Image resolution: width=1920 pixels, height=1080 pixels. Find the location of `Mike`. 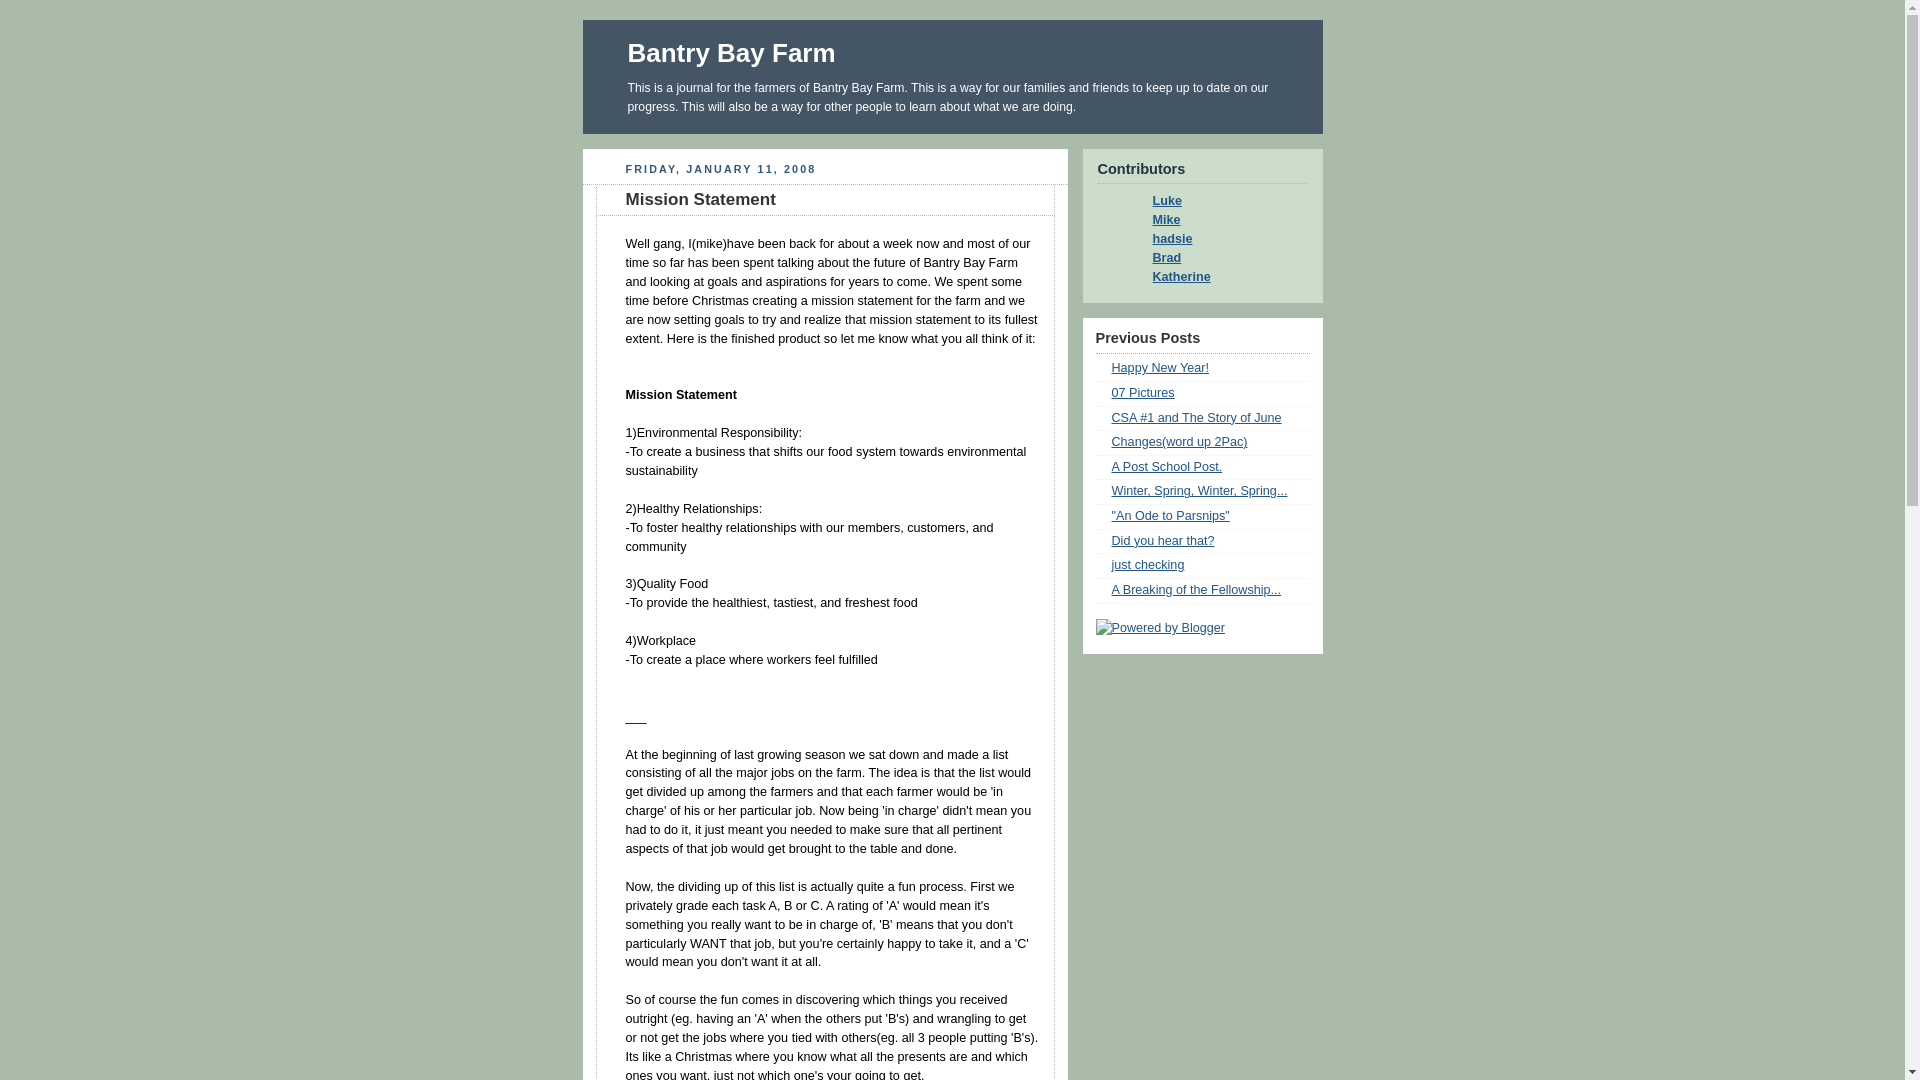

Mike is located at coordinates (1160, 220).